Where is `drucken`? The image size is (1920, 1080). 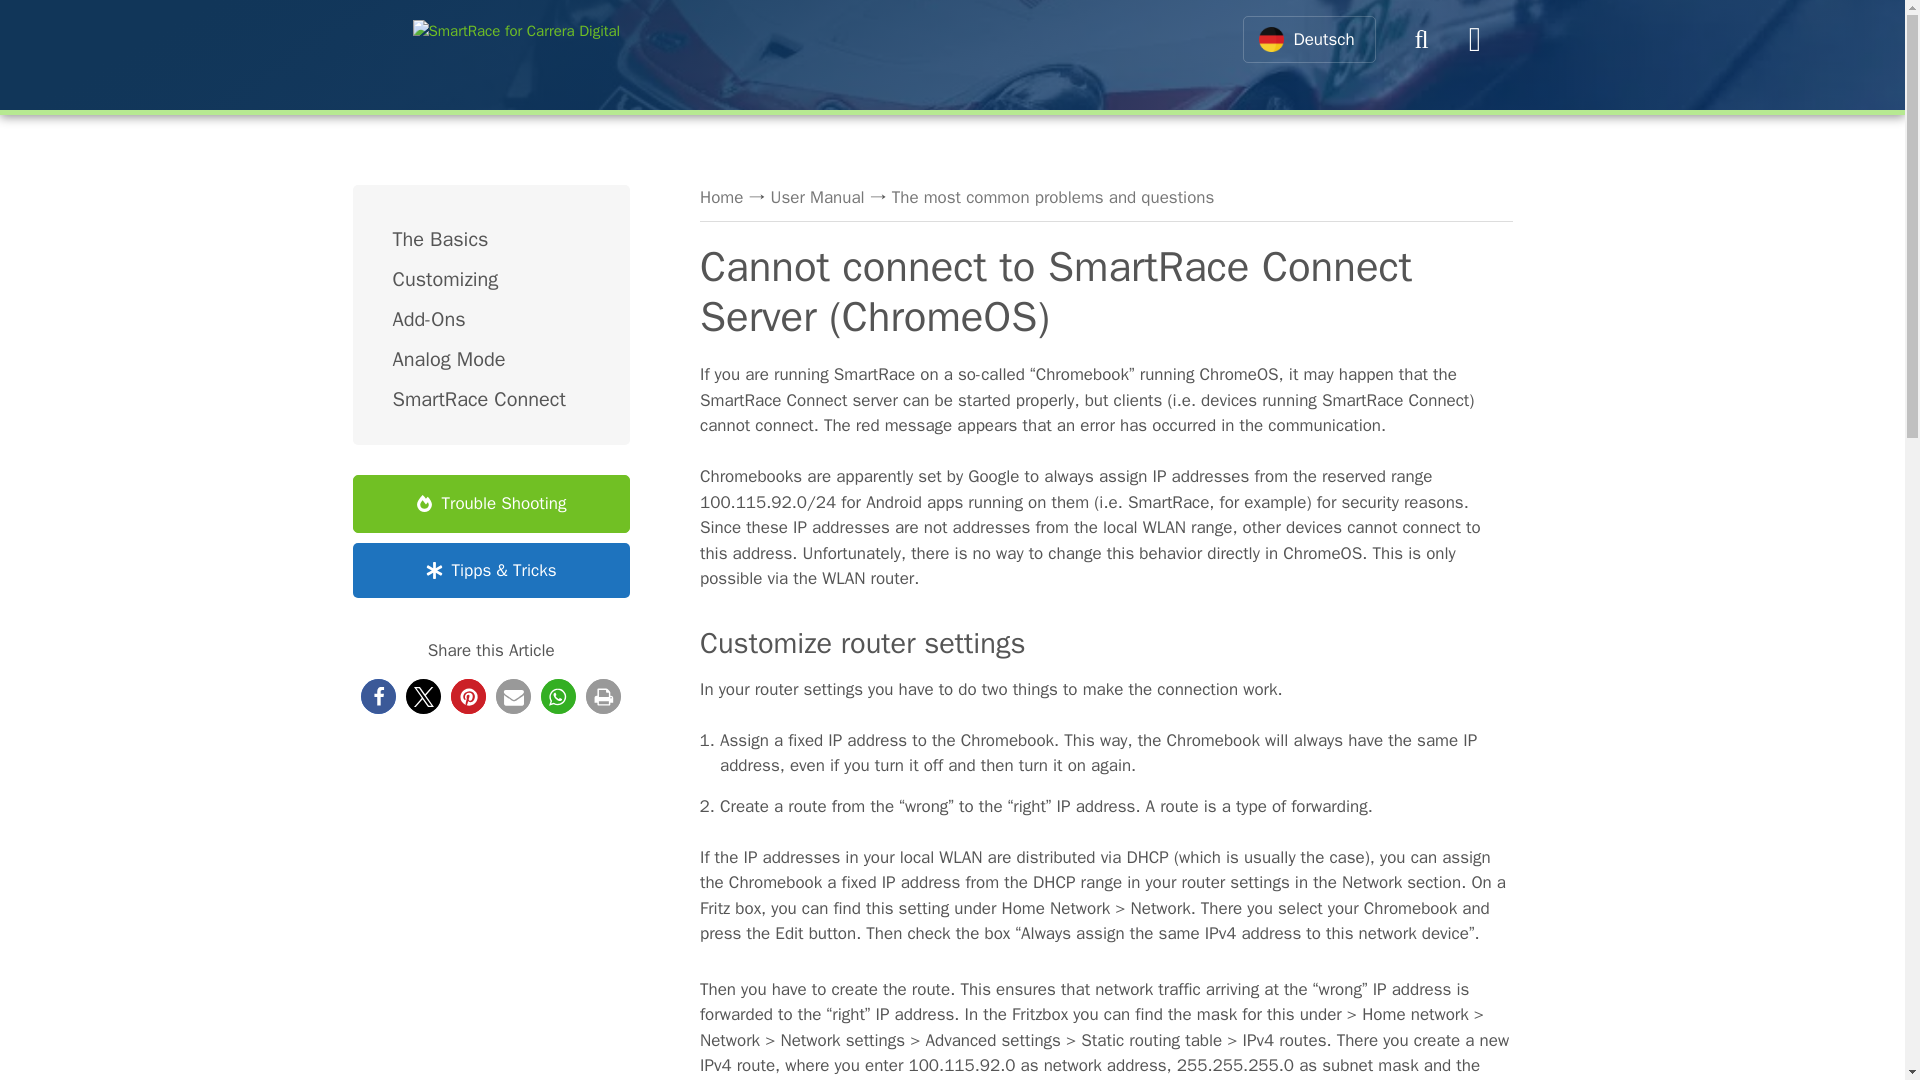 drucken is located at coordinates (602, 695).